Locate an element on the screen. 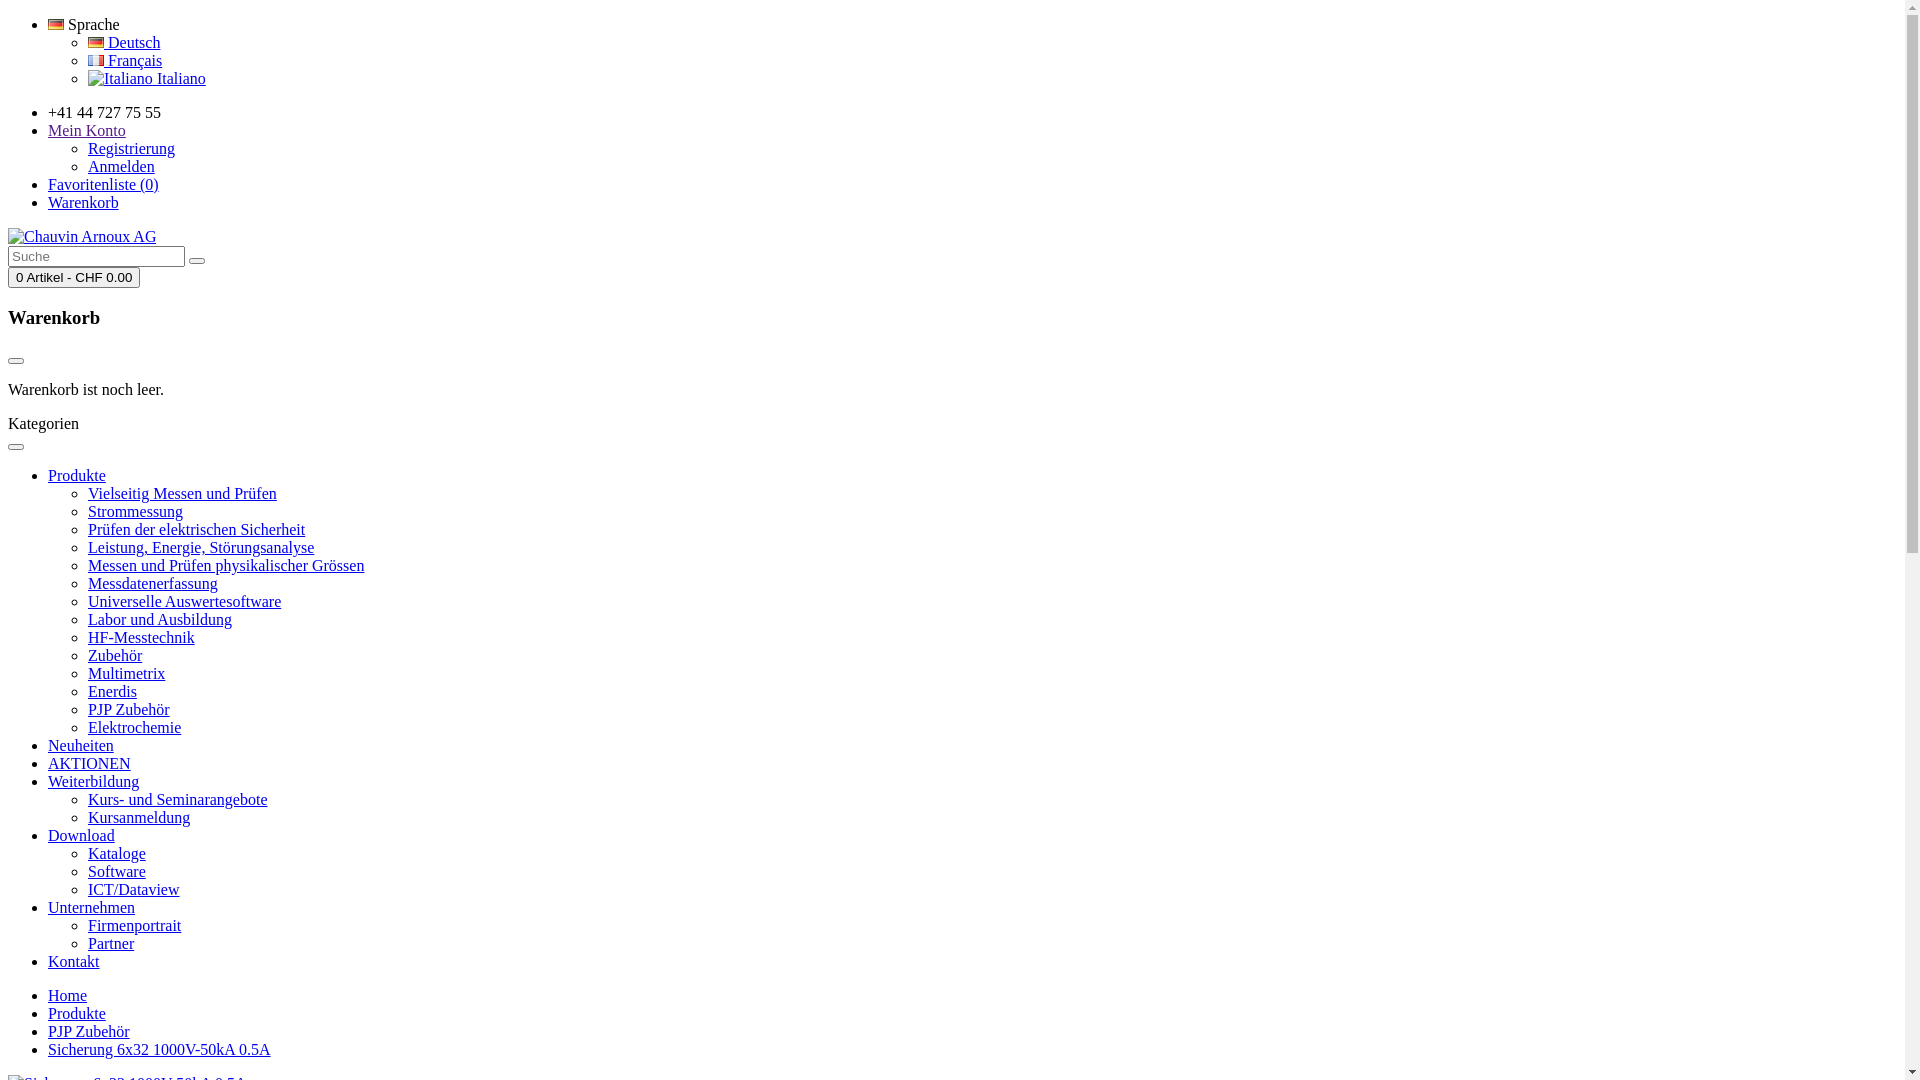  Produkte is located at coordinates (77, 476).